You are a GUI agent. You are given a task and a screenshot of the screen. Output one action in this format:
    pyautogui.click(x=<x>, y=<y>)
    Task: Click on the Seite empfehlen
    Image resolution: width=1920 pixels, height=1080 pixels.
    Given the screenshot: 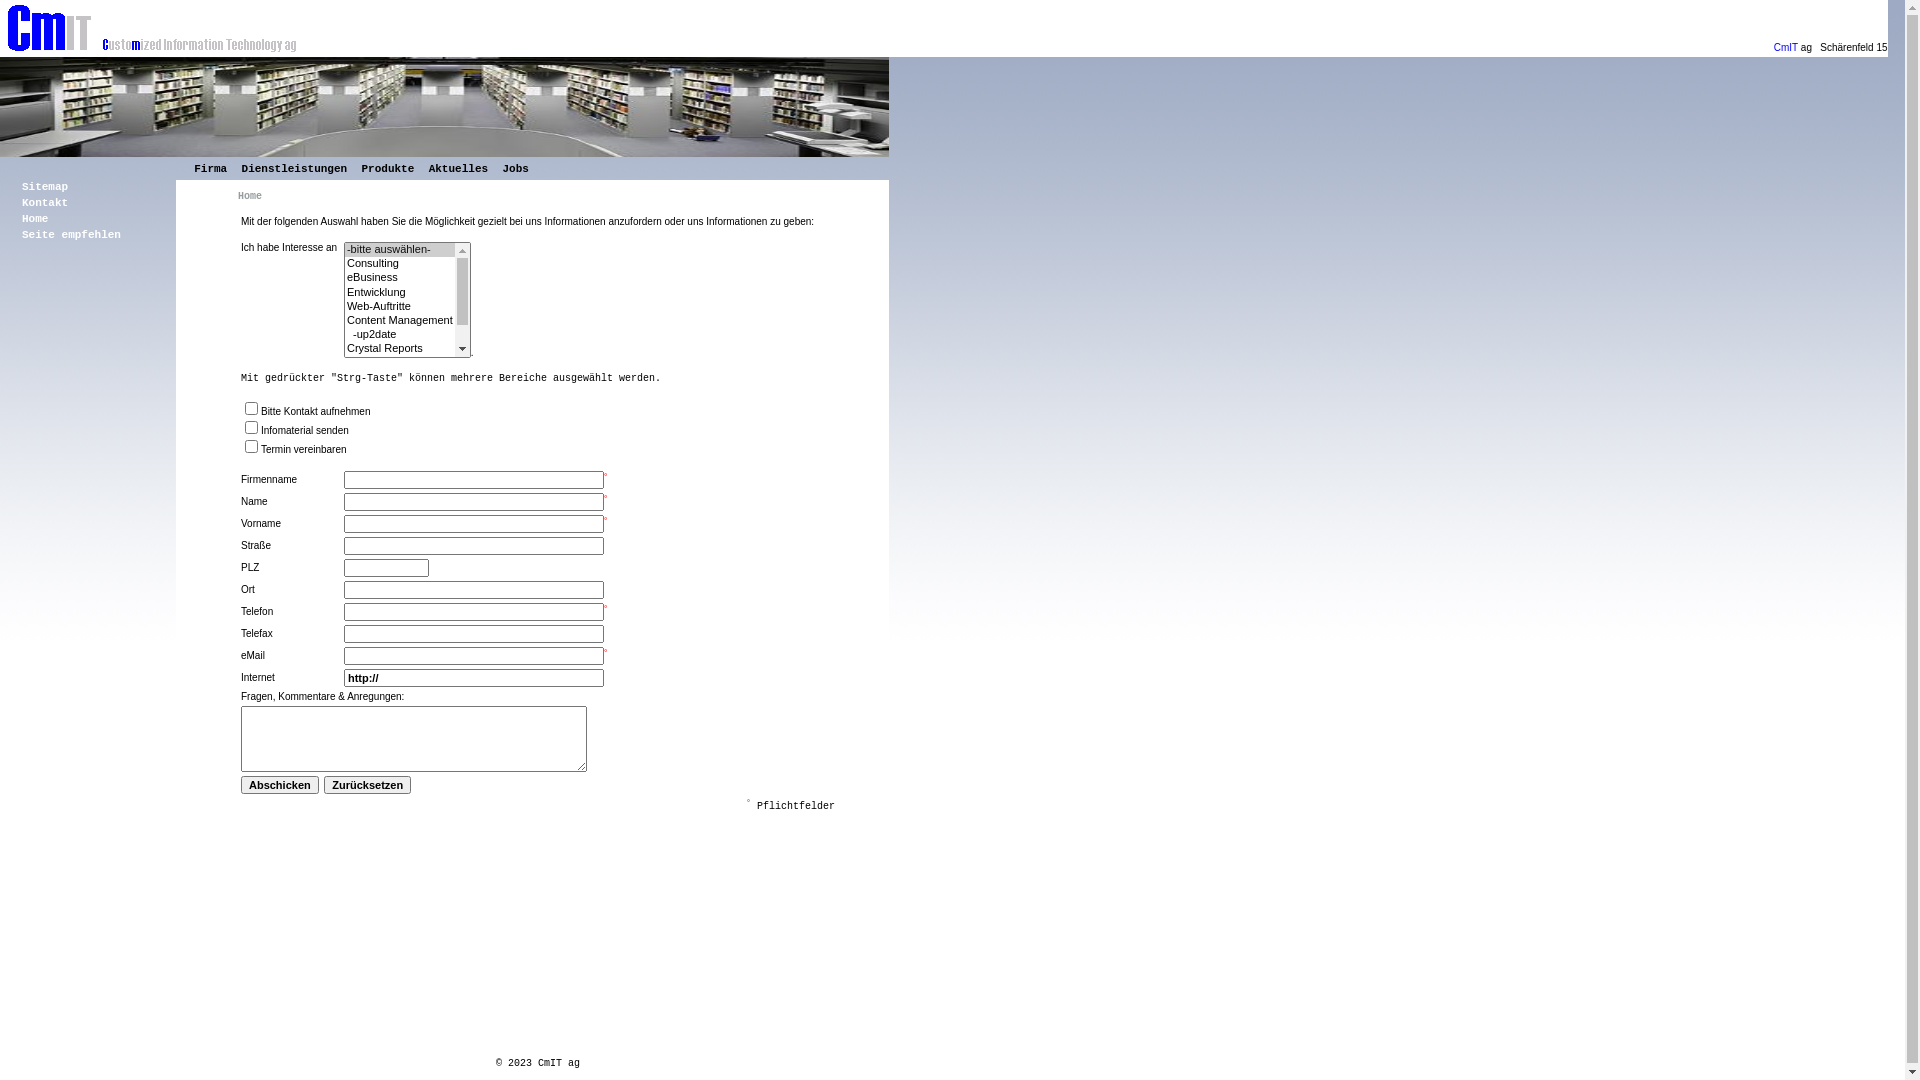 What is the action you would take?
    pyautogui.click(x=72, y=235)
    